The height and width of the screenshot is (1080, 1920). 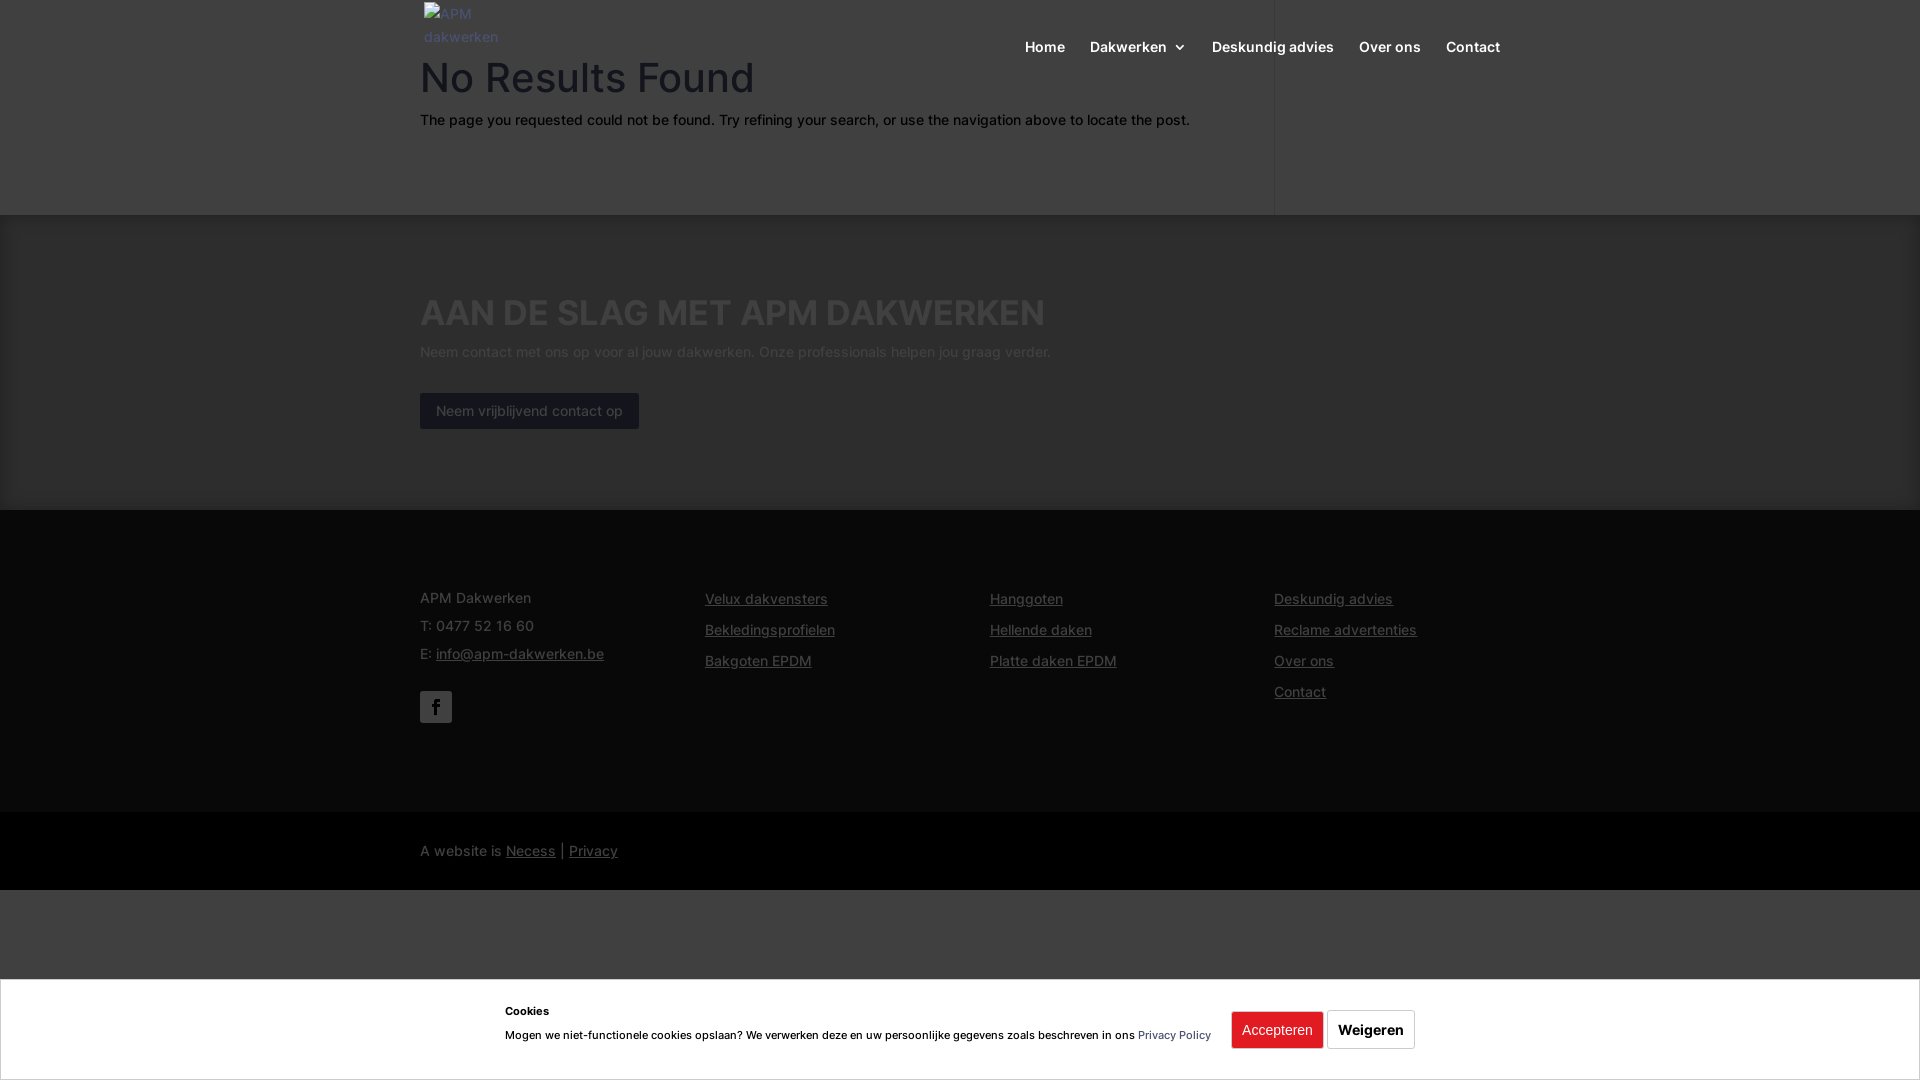 What do you see at coordinates (1334, 598) in the screenshot?
I see `Deskundig advies` at bounding box center [1334, 598].